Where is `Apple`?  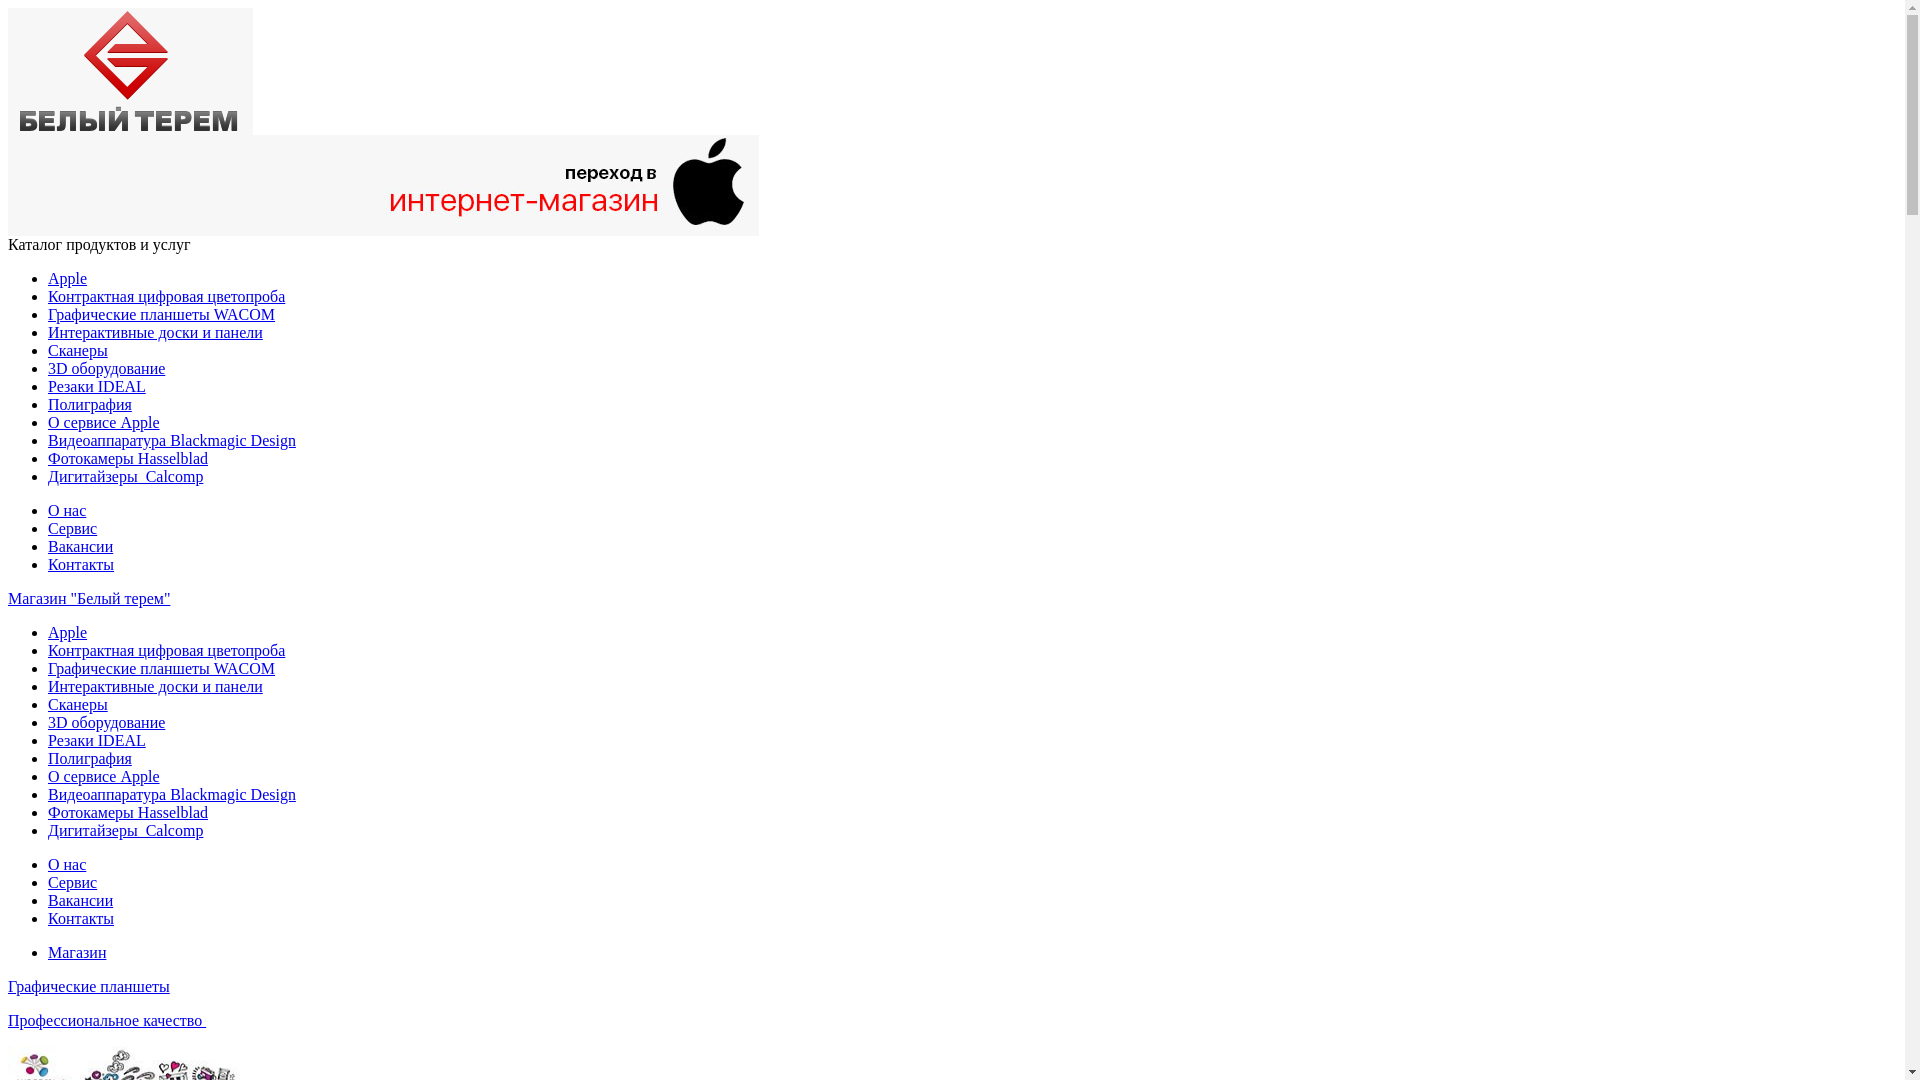 Apple is located at coordinates (68, 632).